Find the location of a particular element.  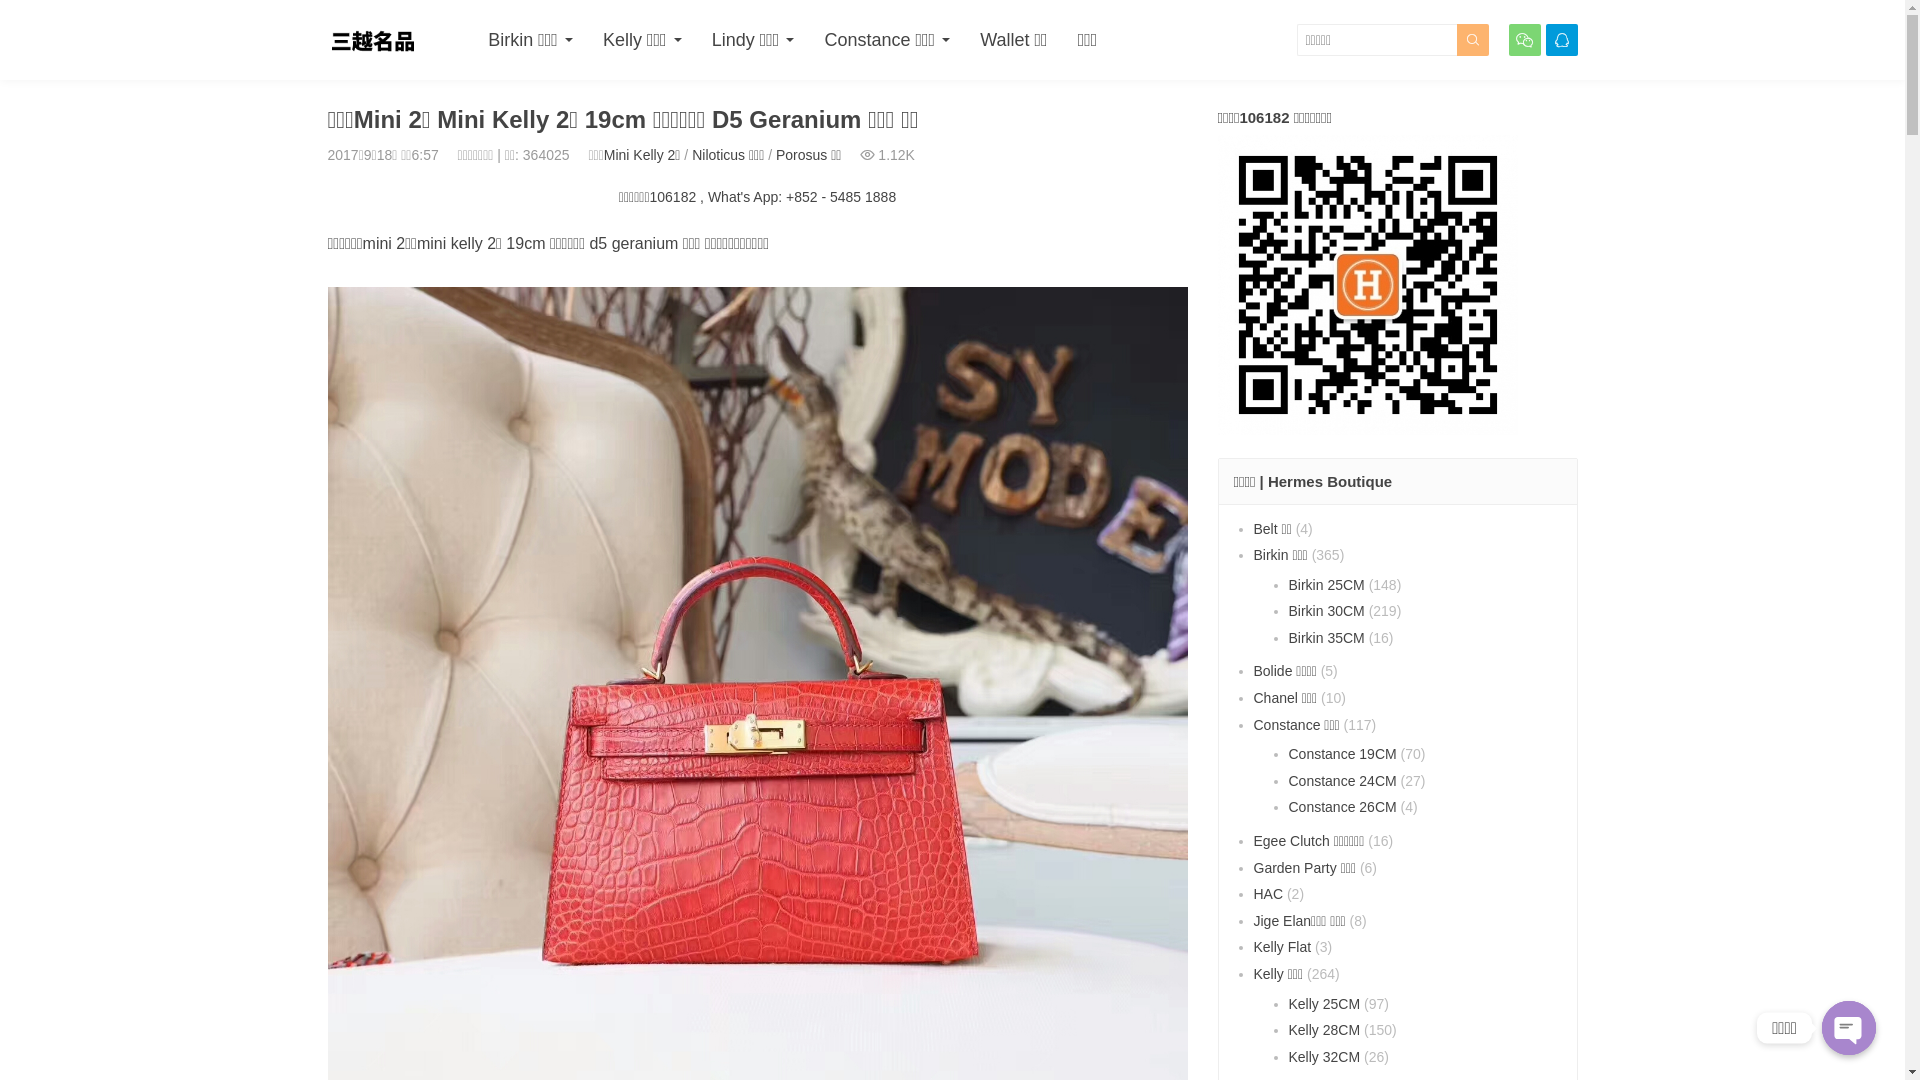

Kelly Flat is located at coordinates (1283, 947).